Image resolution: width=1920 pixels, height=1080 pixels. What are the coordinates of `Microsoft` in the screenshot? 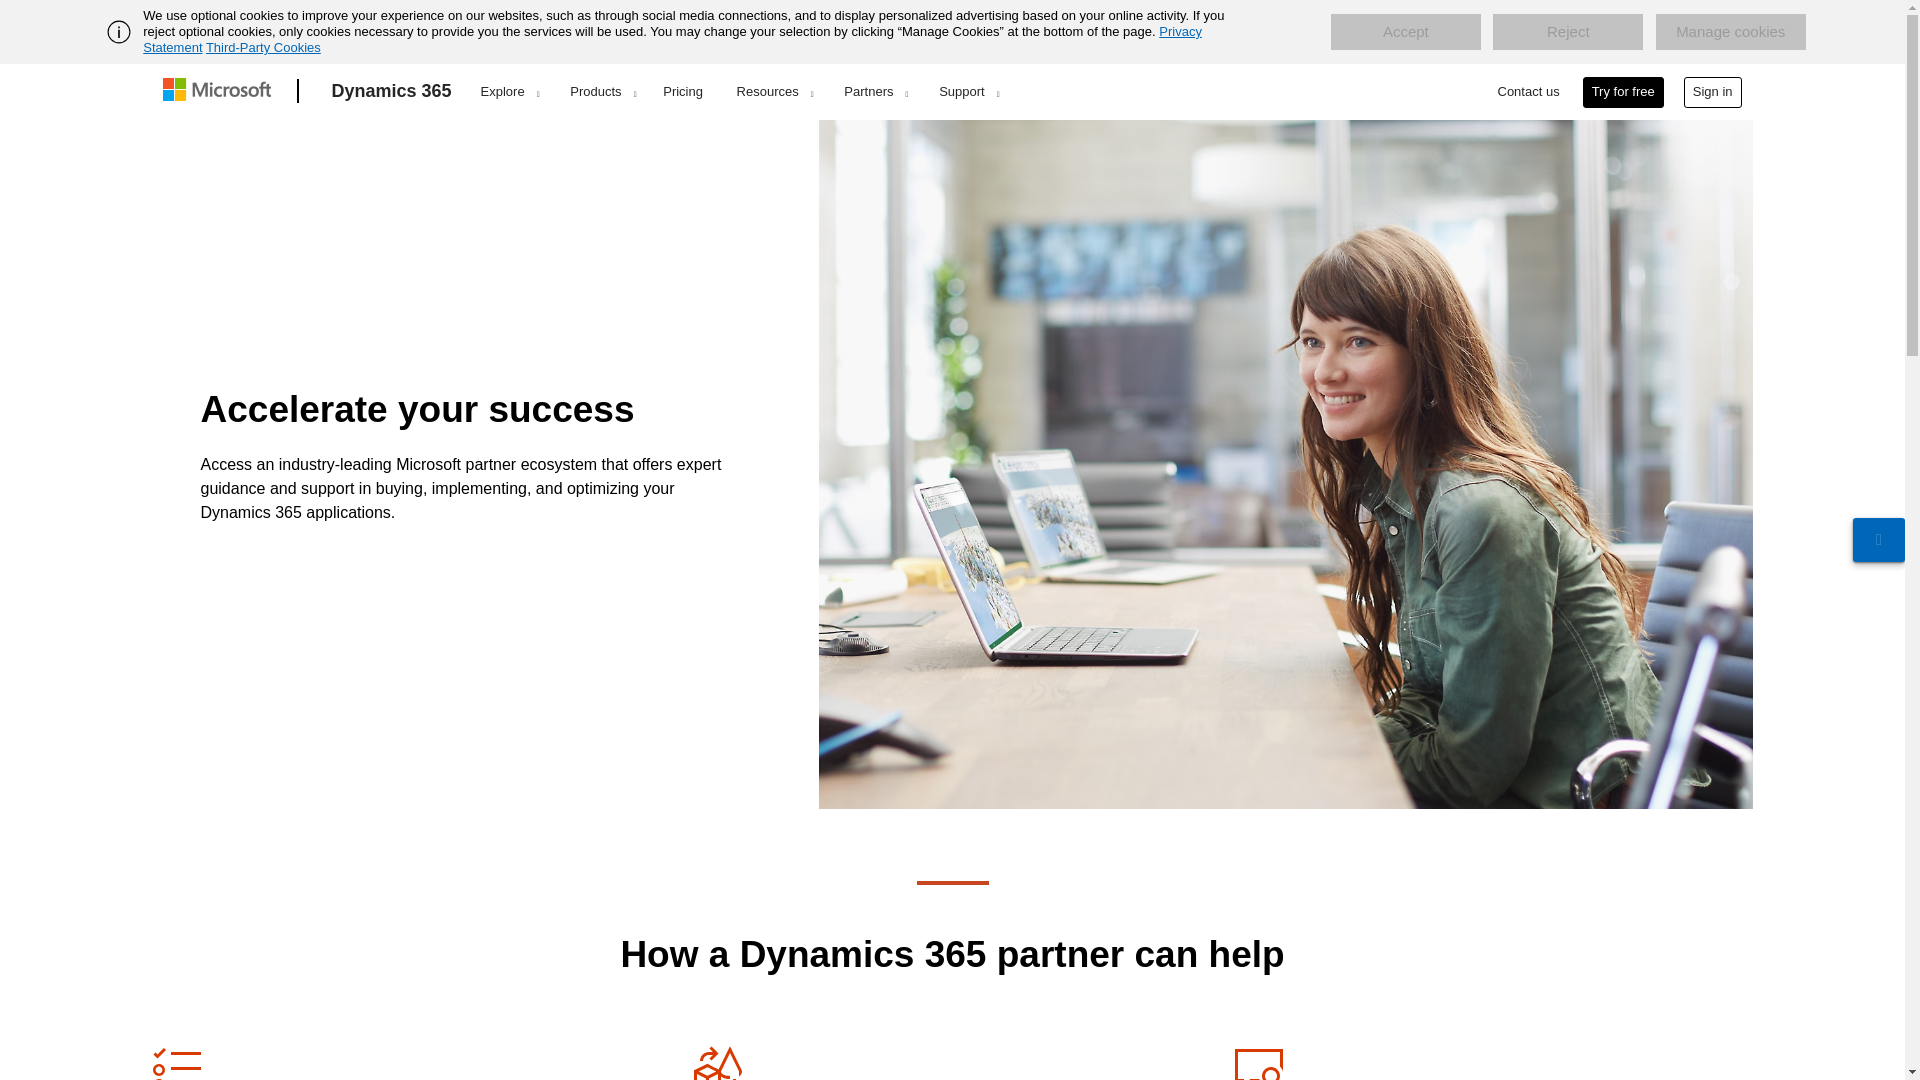 It's located at (220, 91).